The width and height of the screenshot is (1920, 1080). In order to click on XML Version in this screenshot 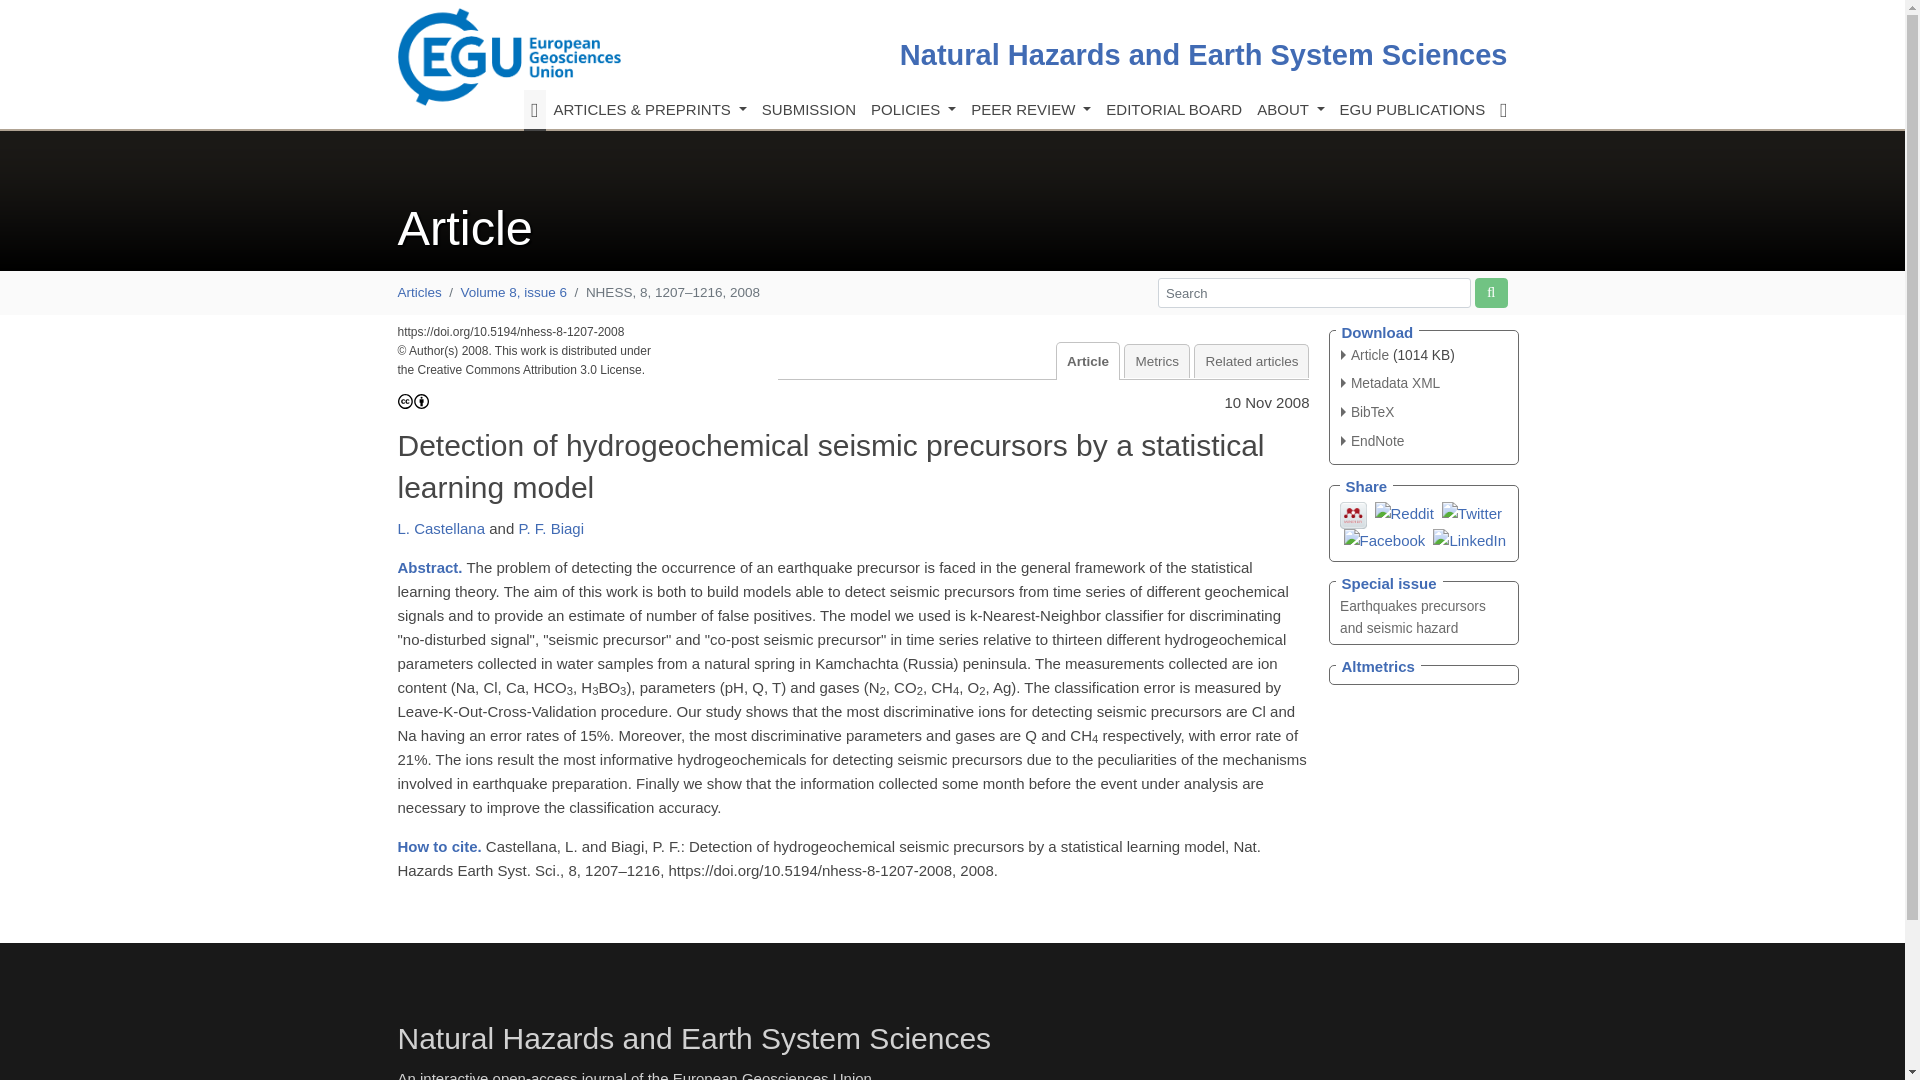, I will do `click(1390, 382)`.